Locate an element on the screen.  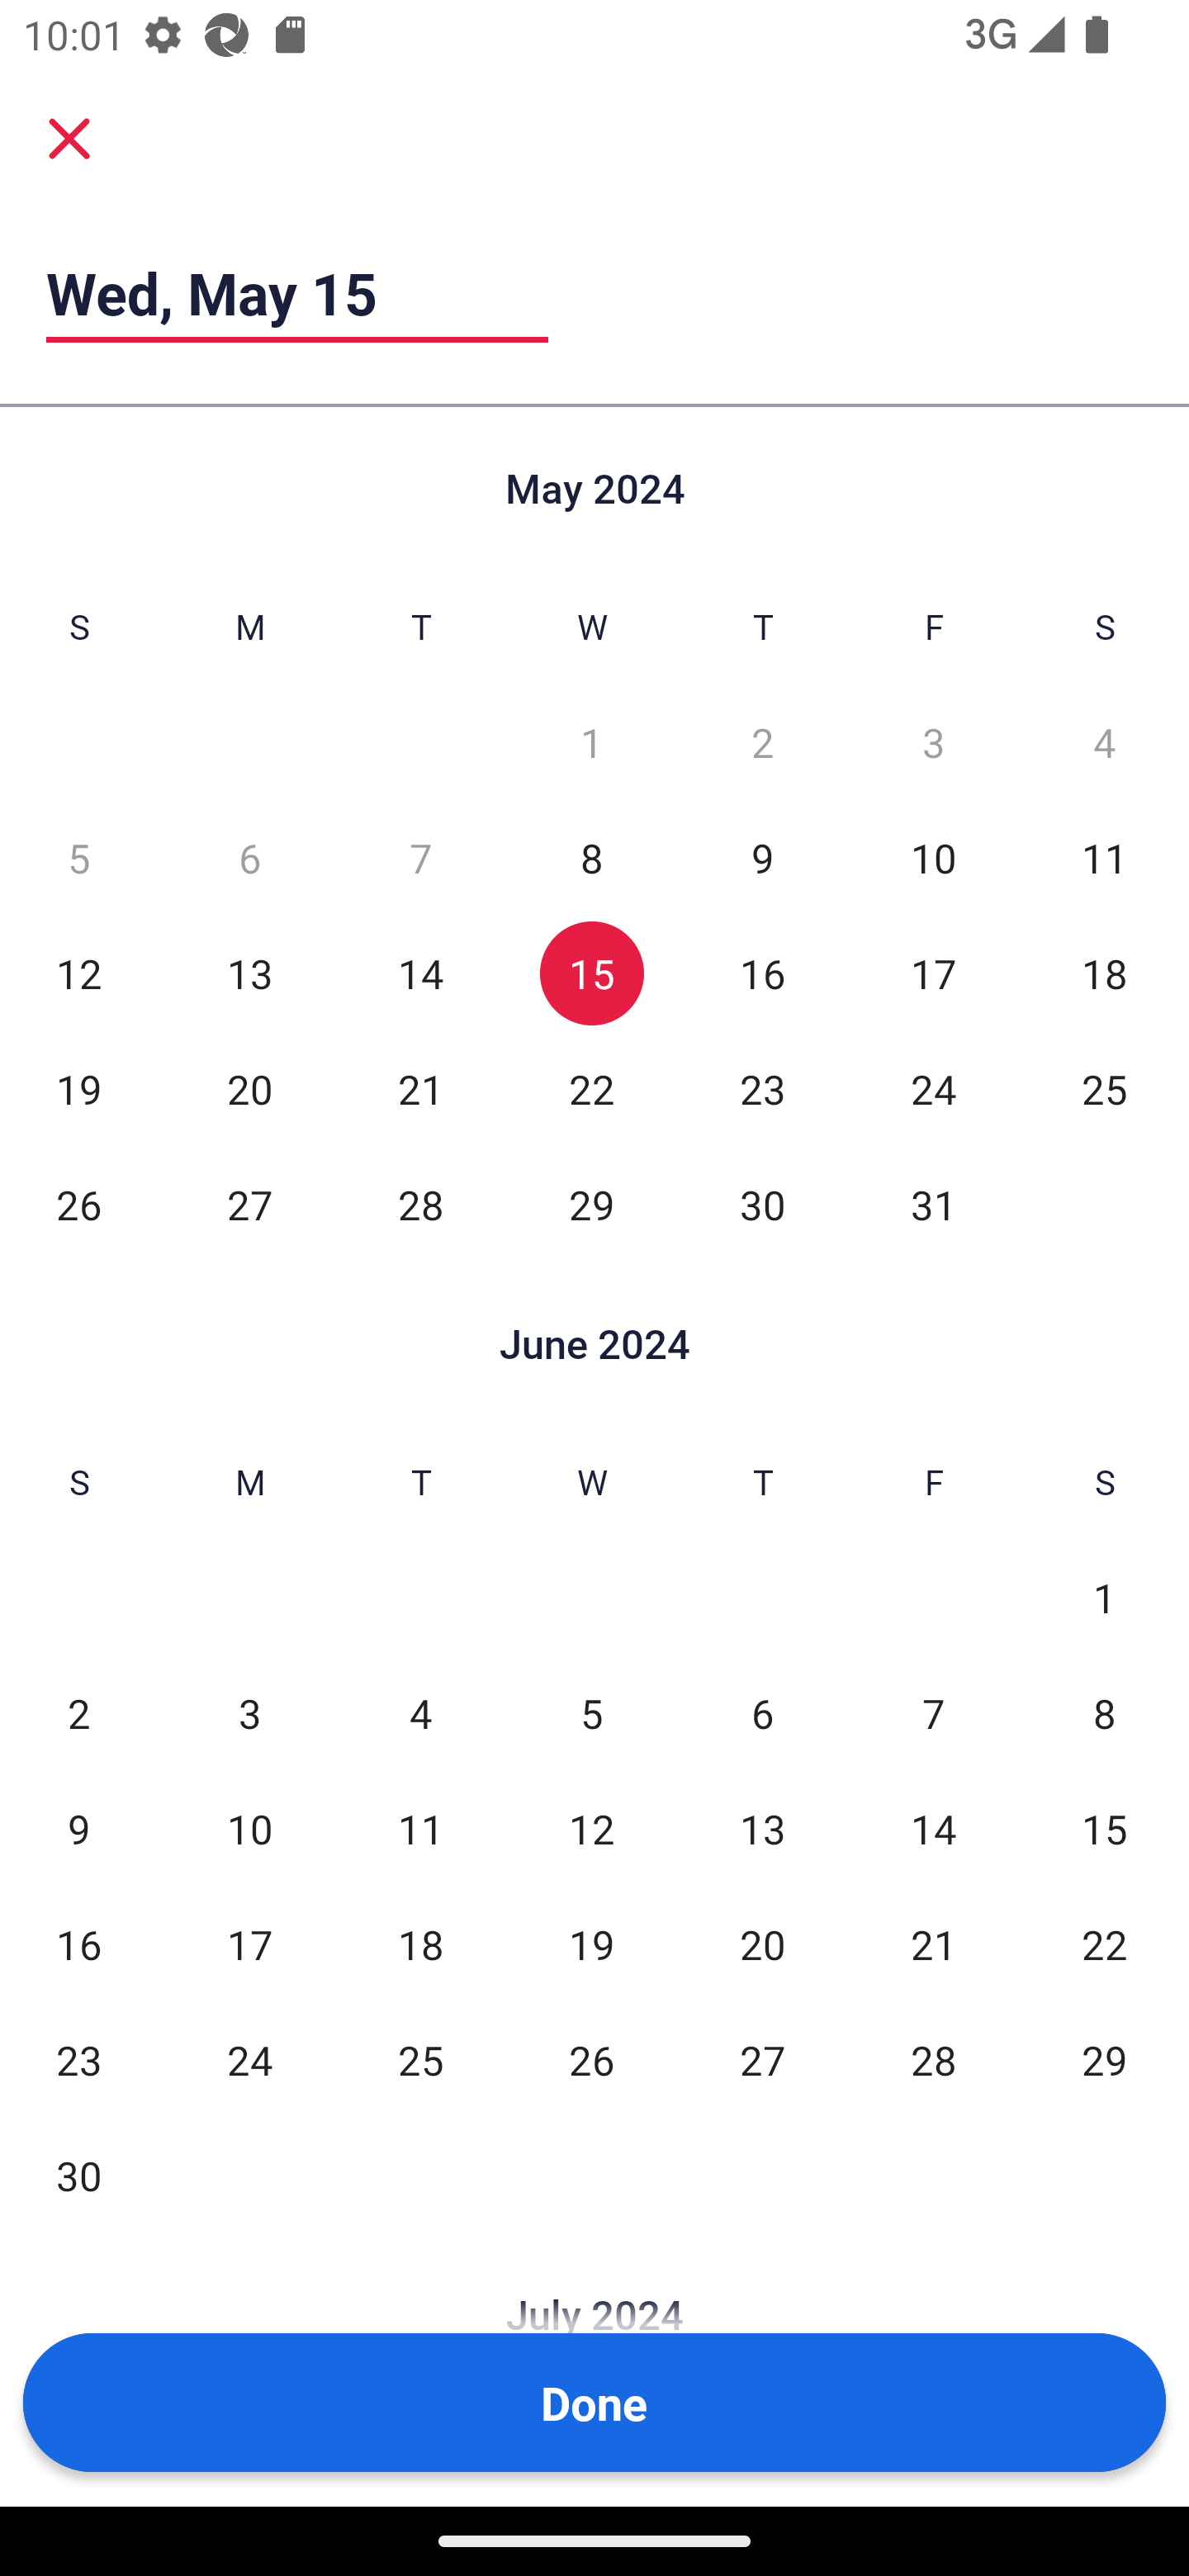
8 Sat, Jun 8, Not Selected is located at coordinates (1105, 1714).